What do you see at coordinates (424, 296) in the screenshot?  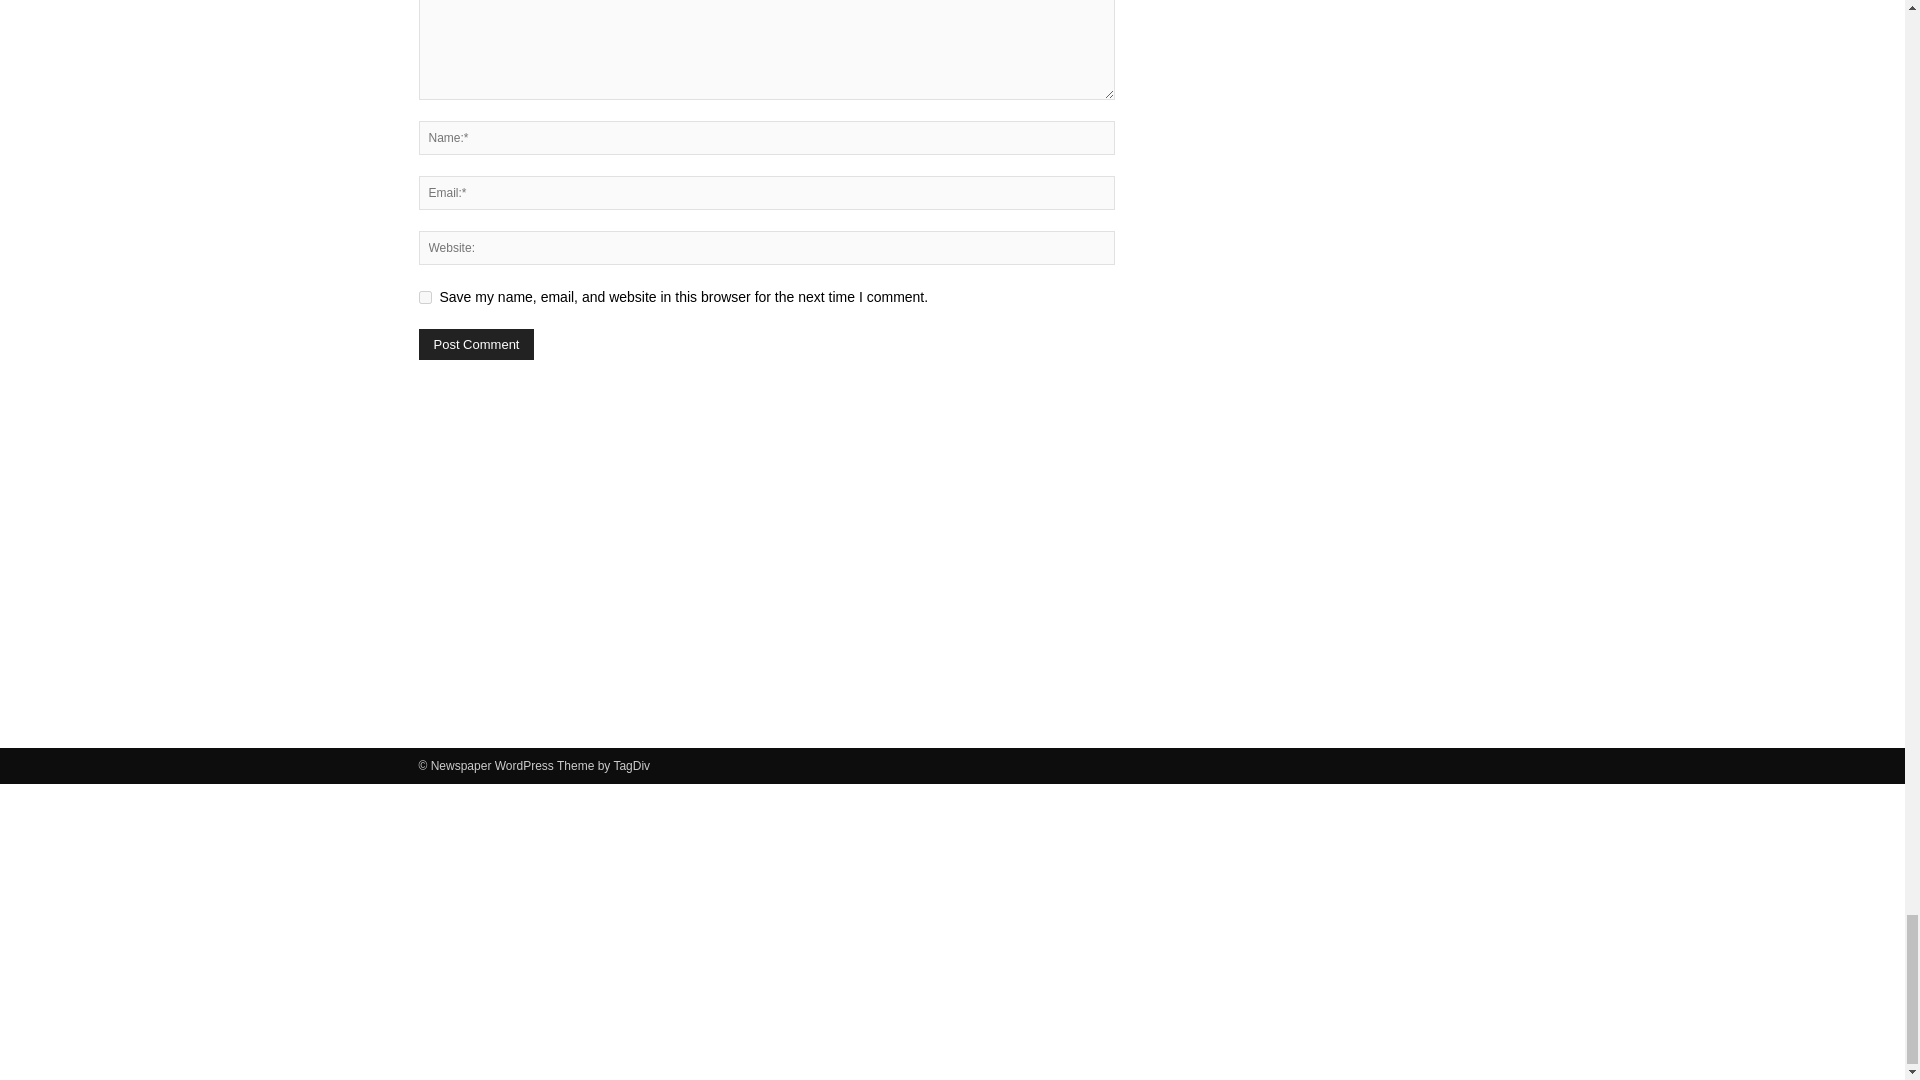 I see `yes` at bounding box center [424, 296].